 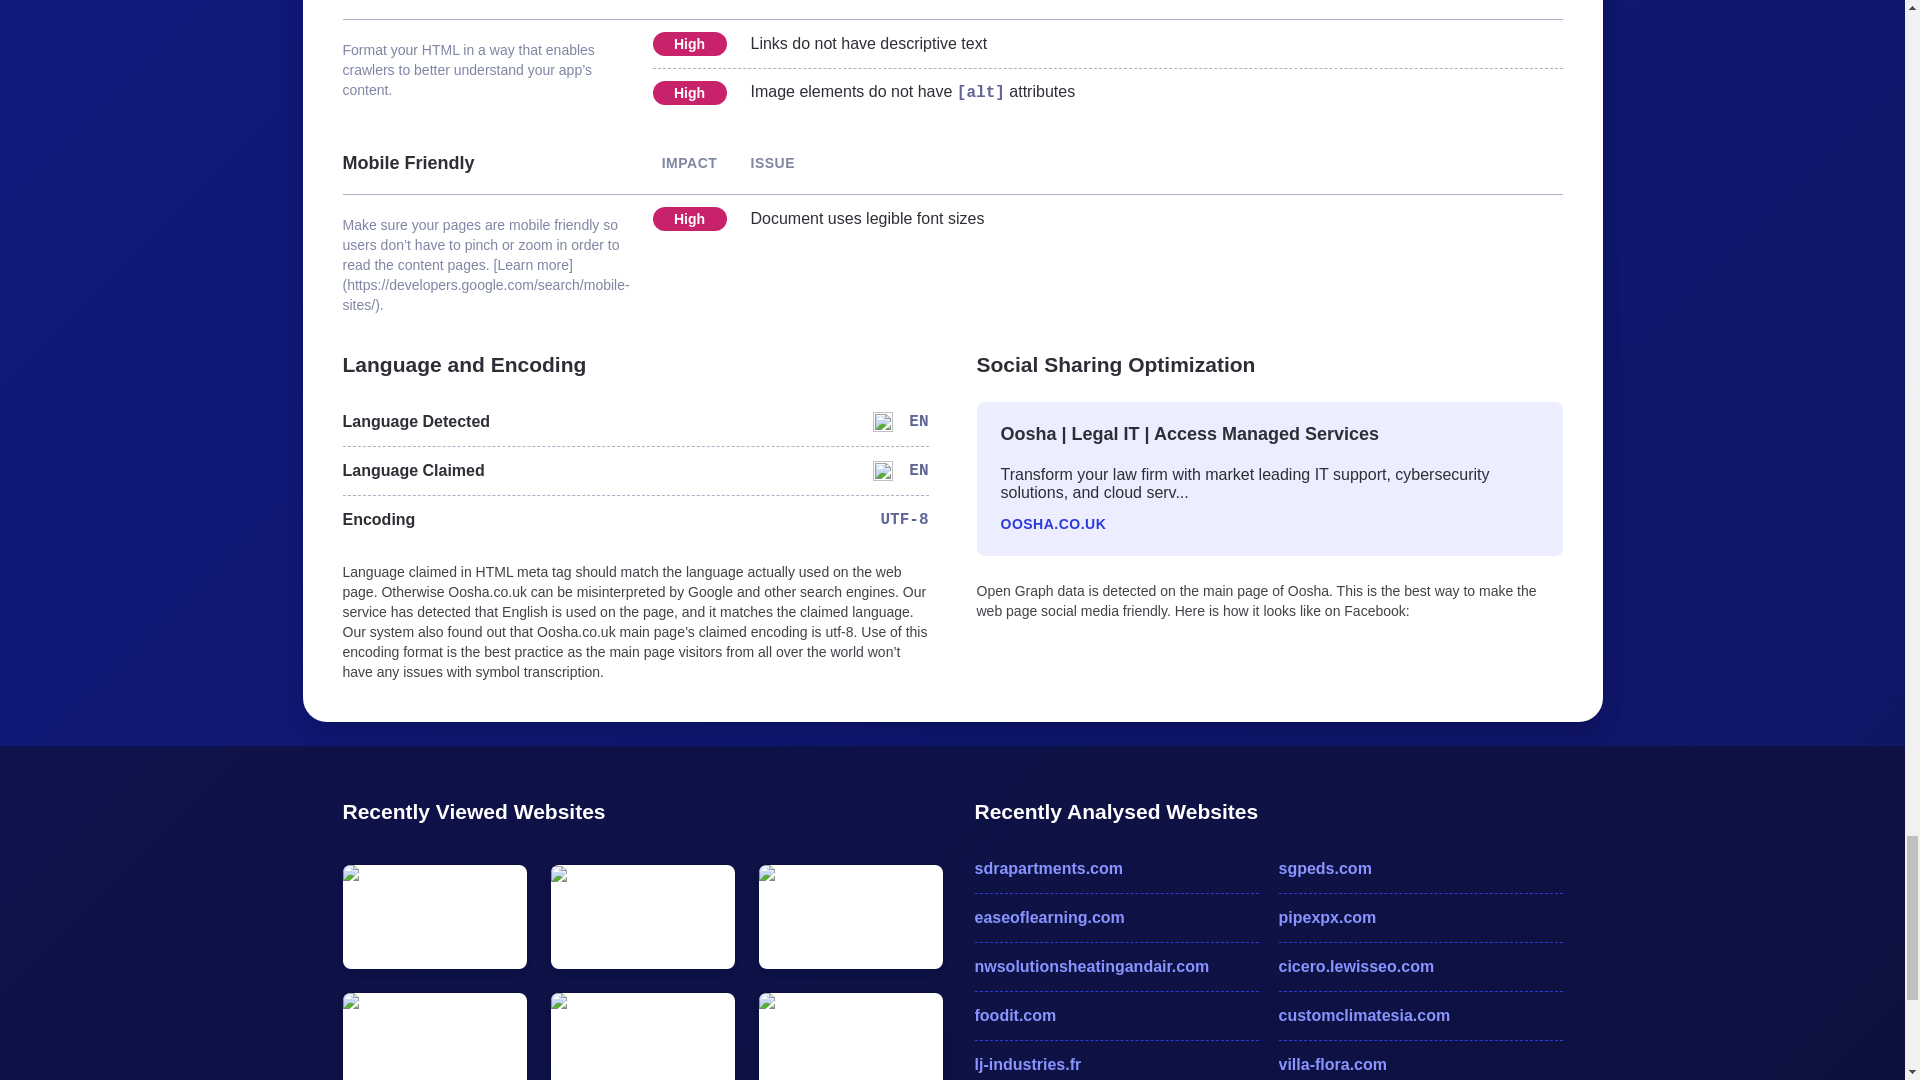 What do you see at coordinates (1420, 1064) in the screenshot?
I see `villa-flora.com` at bounding box center [1420, 1064].